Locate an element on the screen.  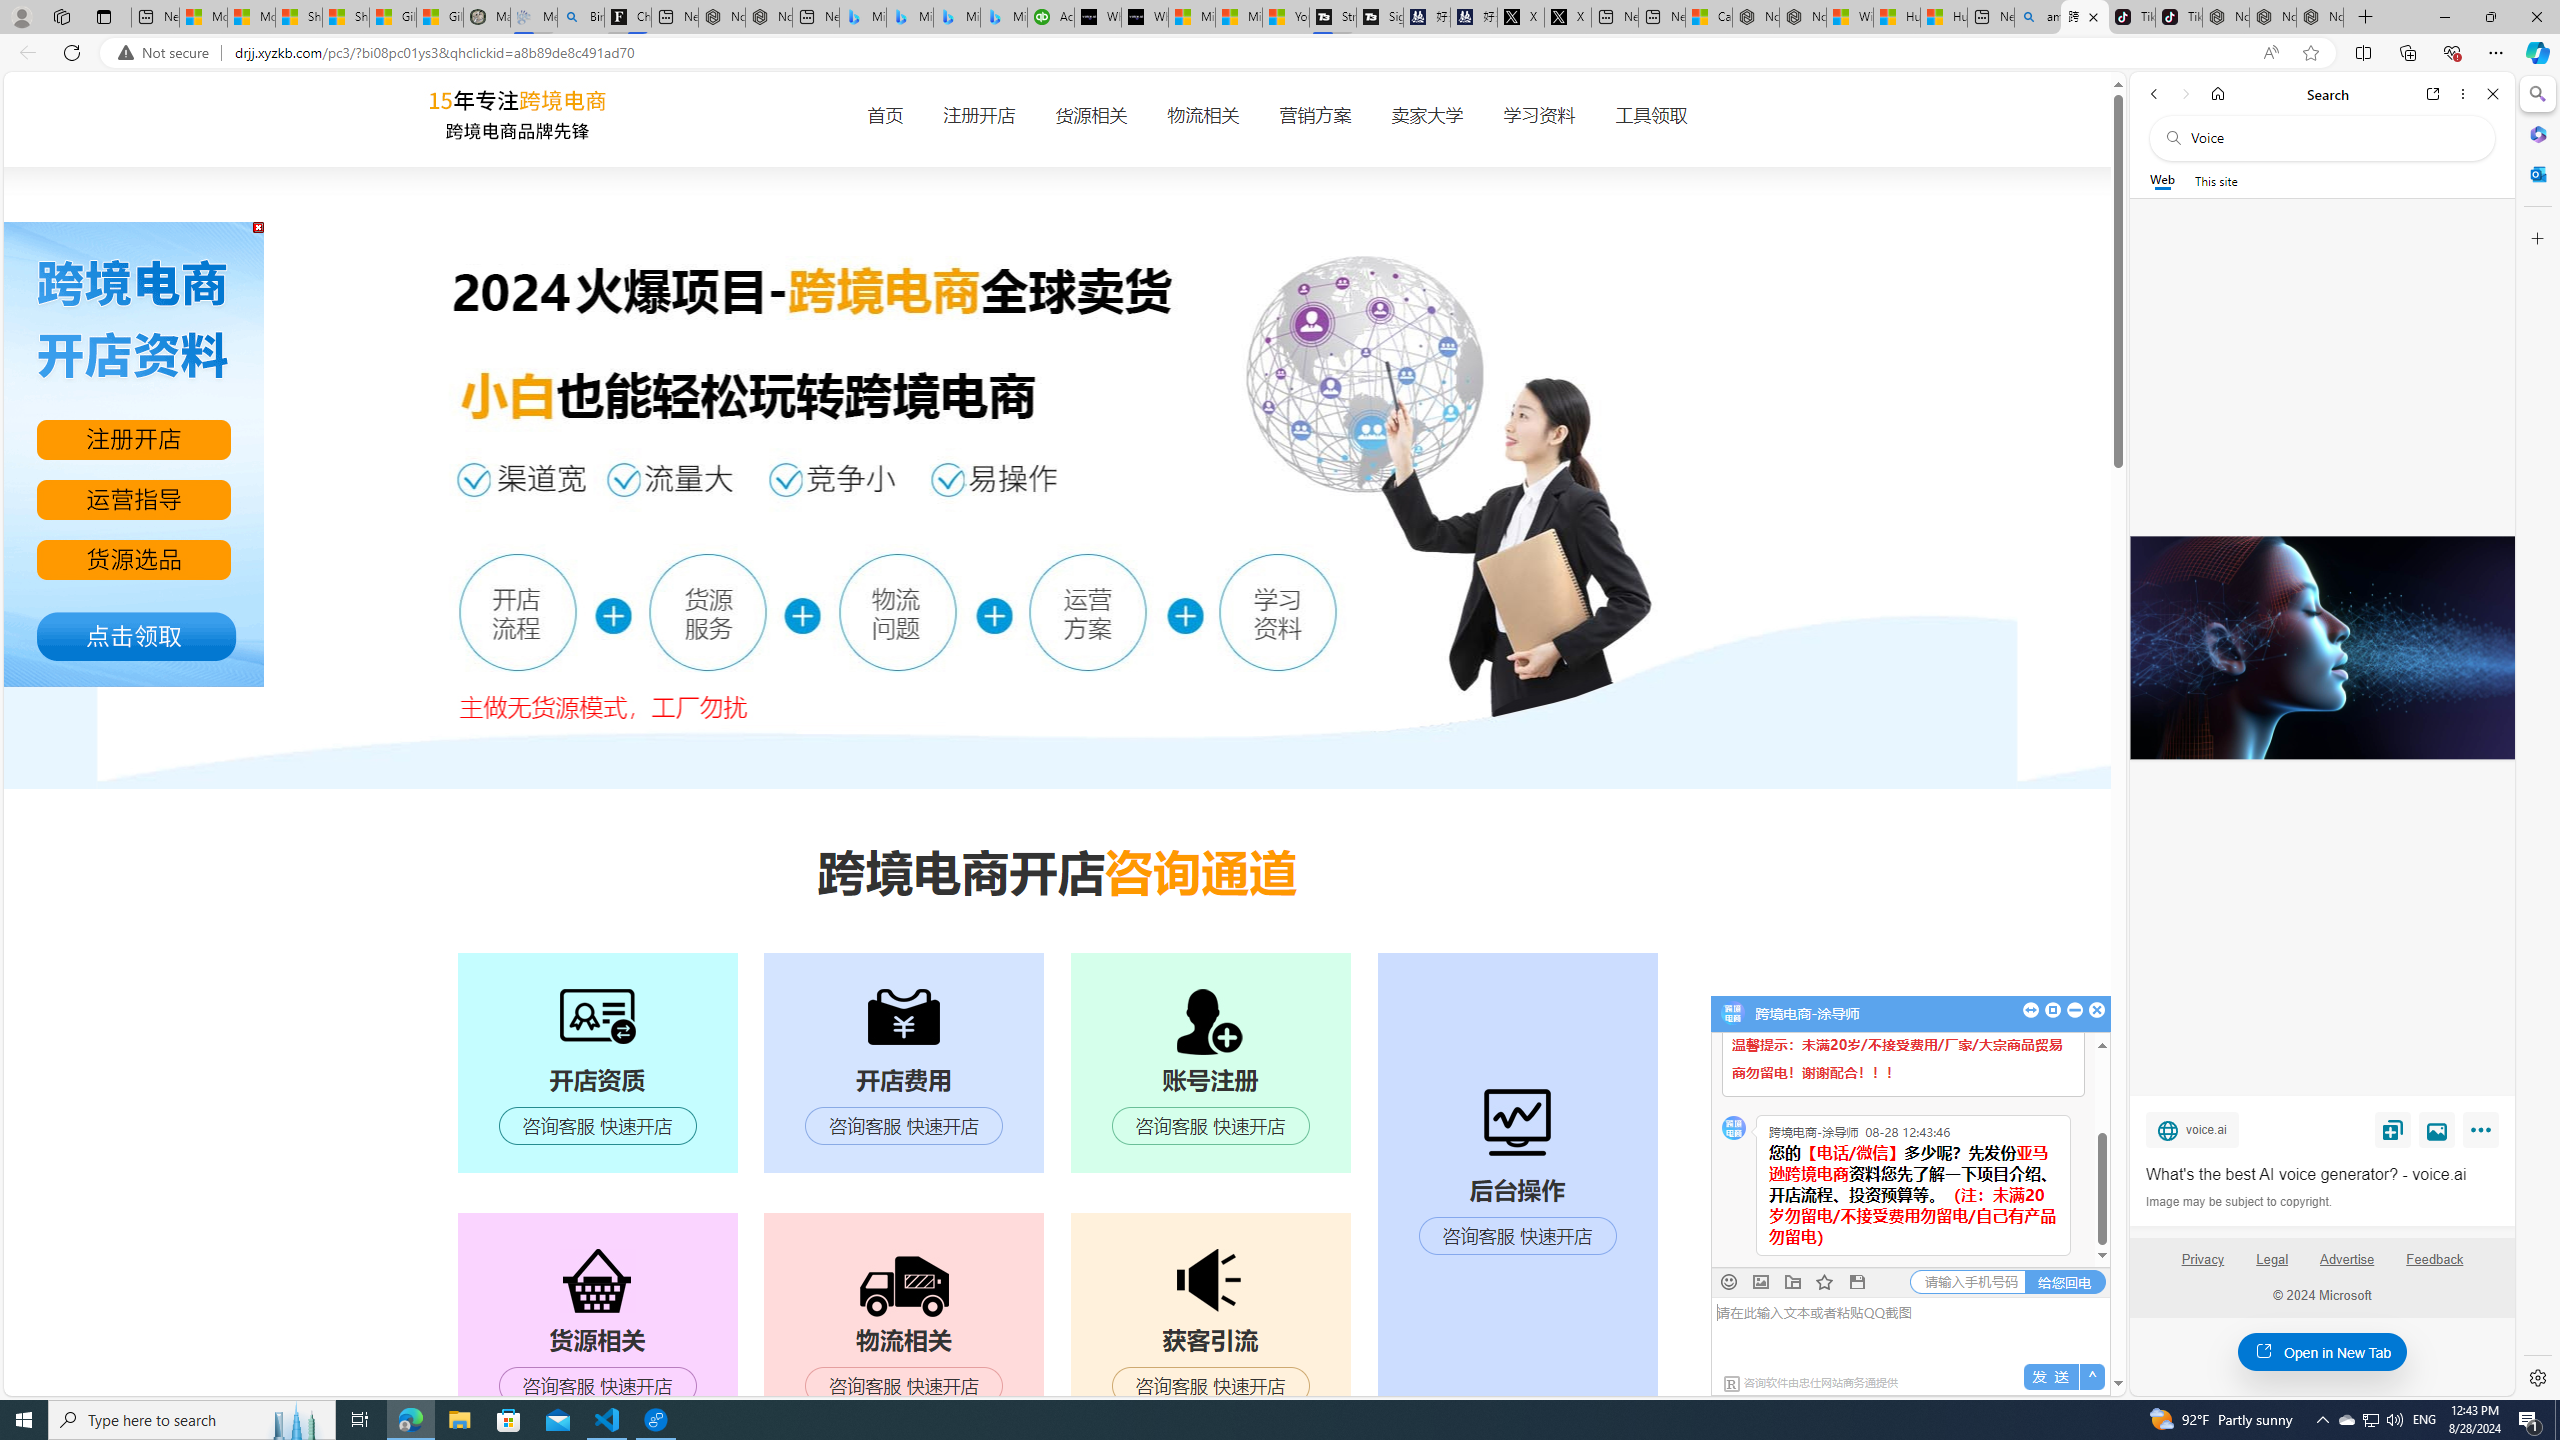
Forward is located at coordinates (2184, 94).